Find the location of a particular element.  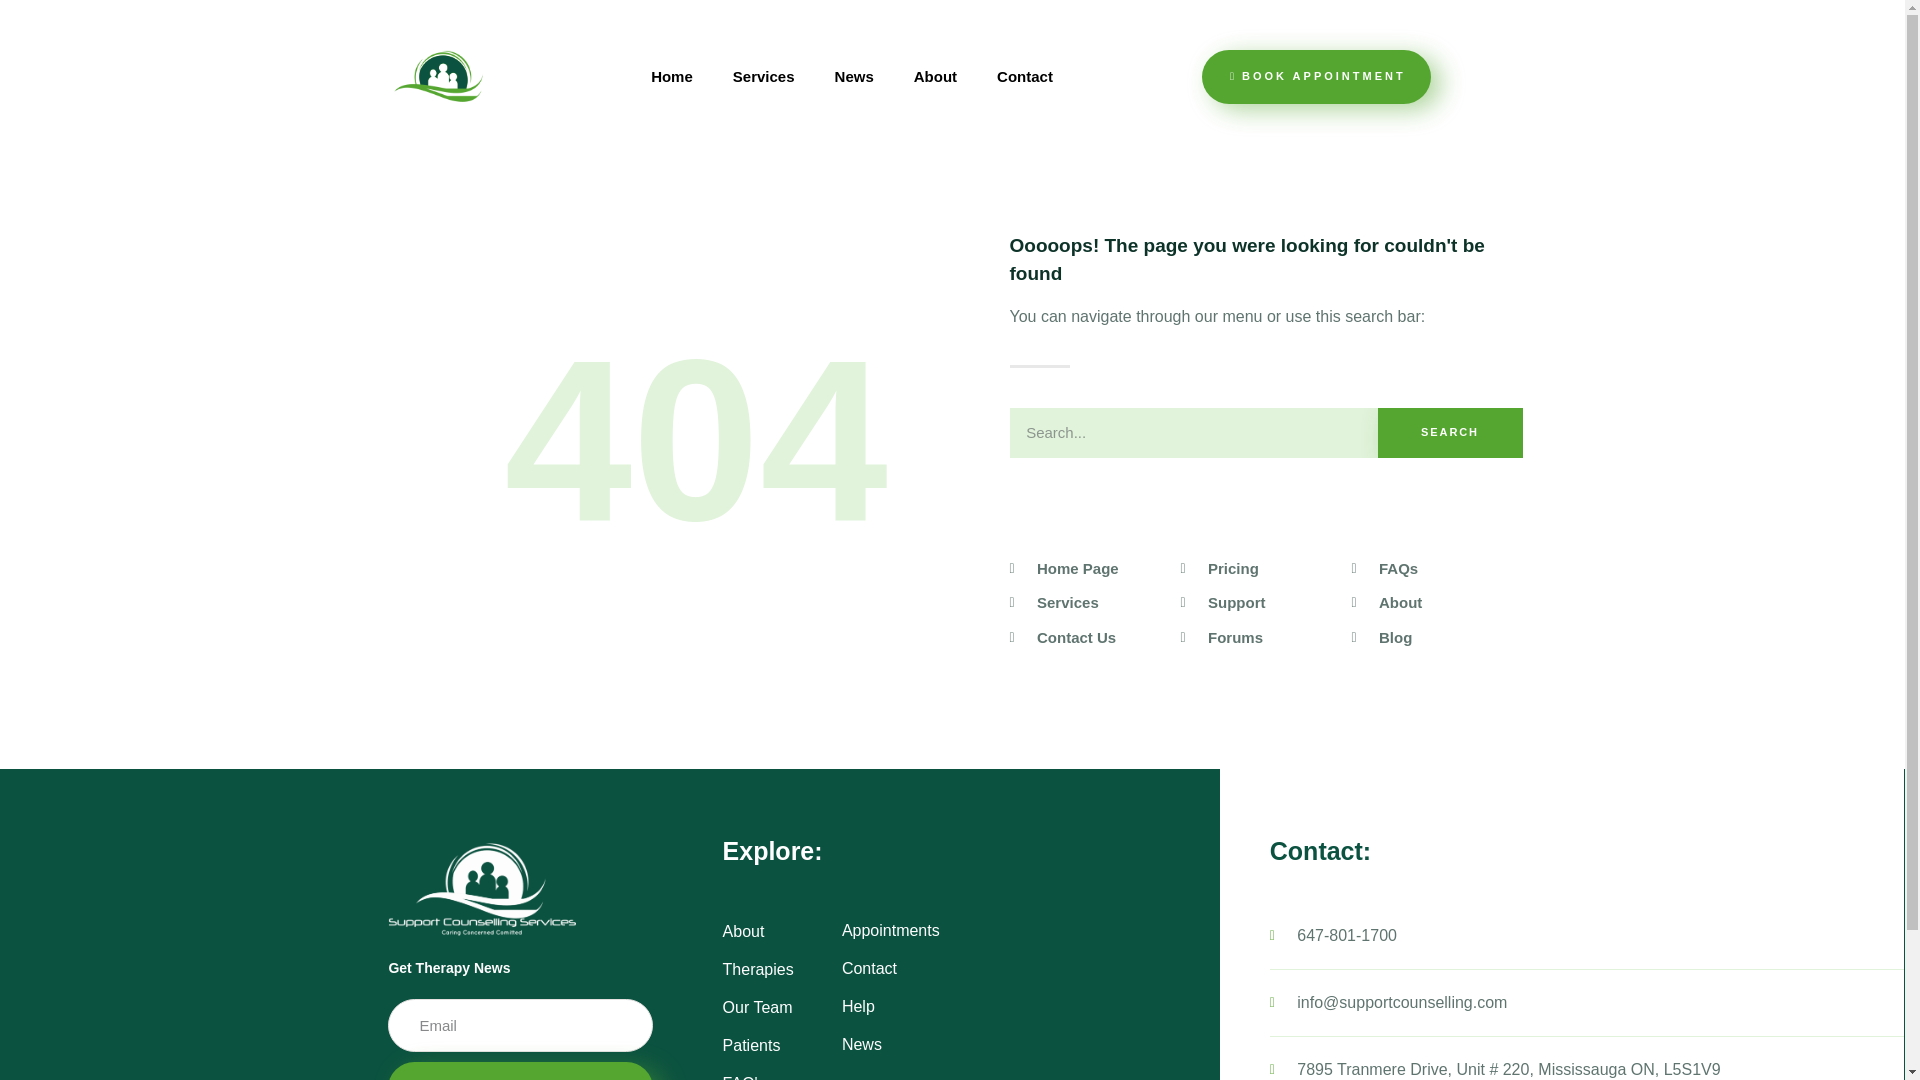

Home is located at coordinates (672, 76).